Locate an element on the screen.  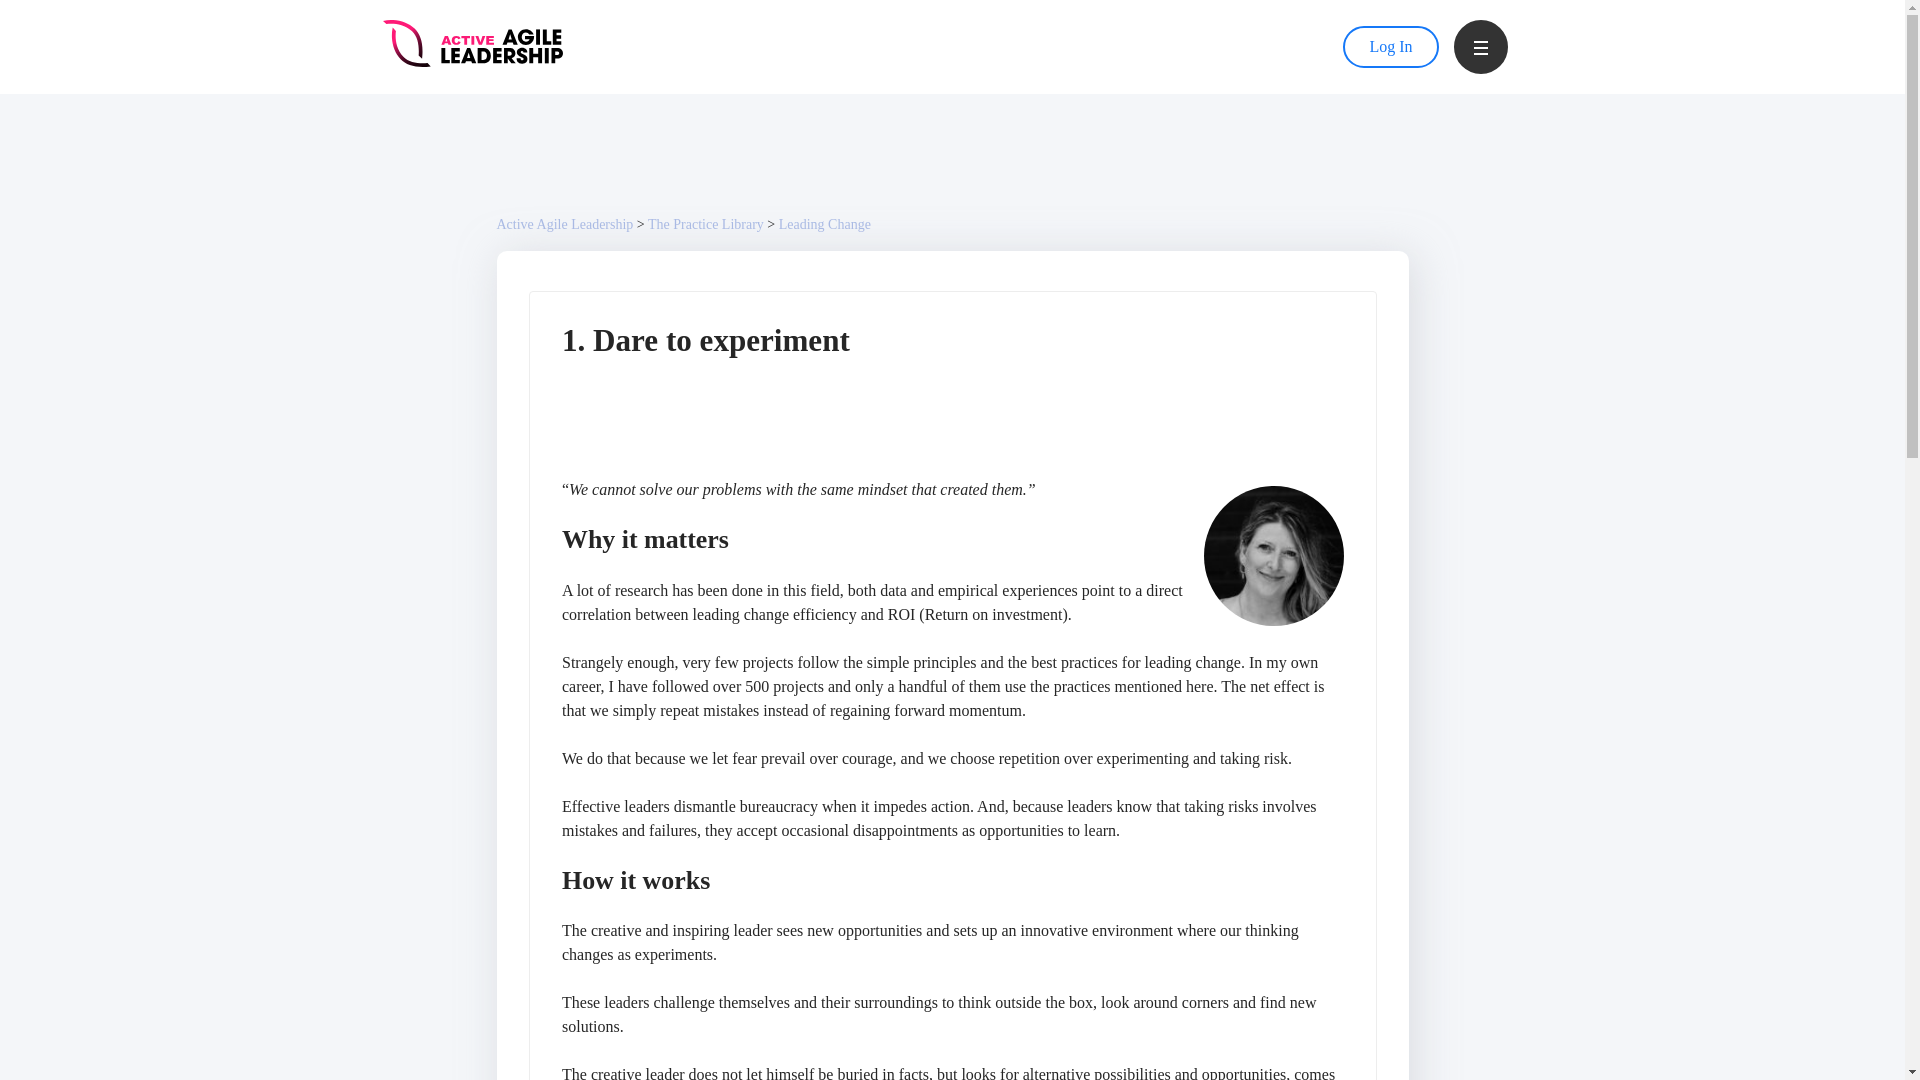
Go to Active Agile Leadership. is located at coordinates (564, 224).